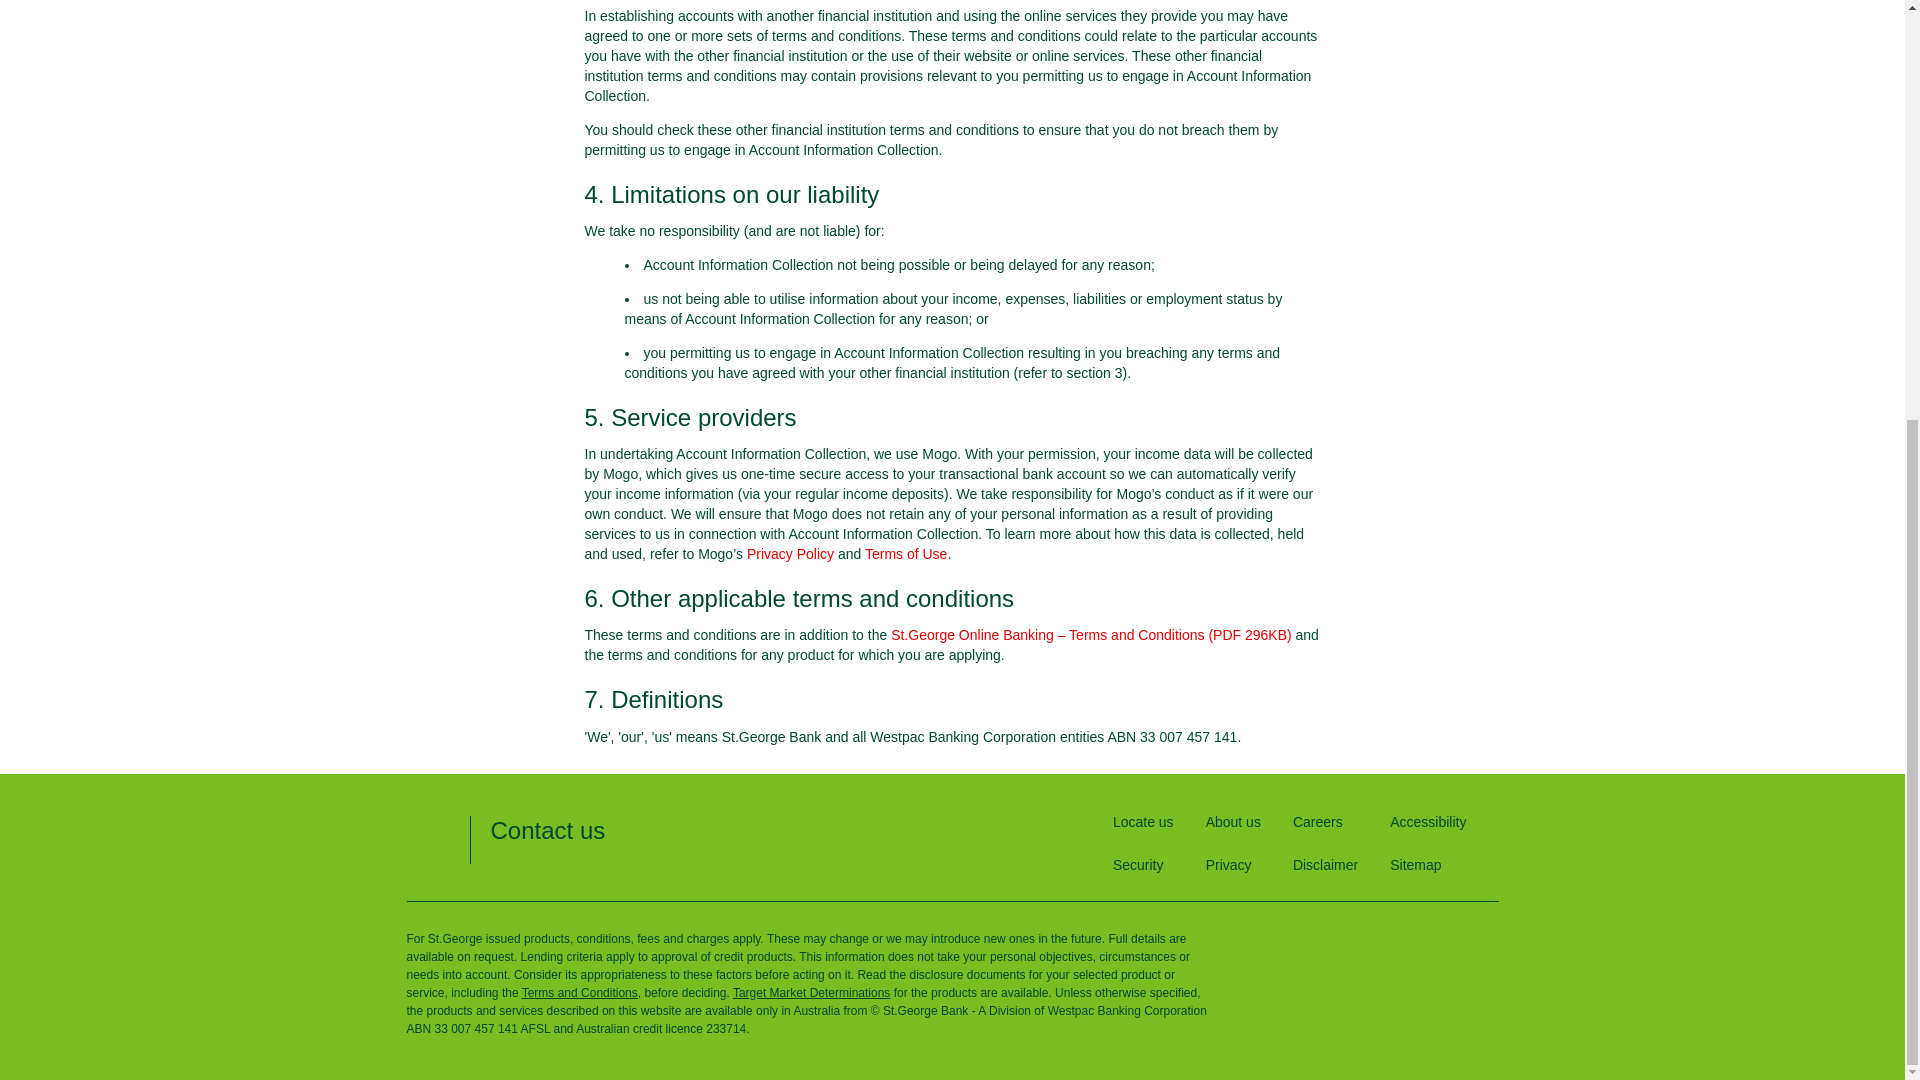 The height and width of the screenshot is (1080, 1920). I want to click on Follow us on Linkedin, Opens in new tab, so click(1436, 934).